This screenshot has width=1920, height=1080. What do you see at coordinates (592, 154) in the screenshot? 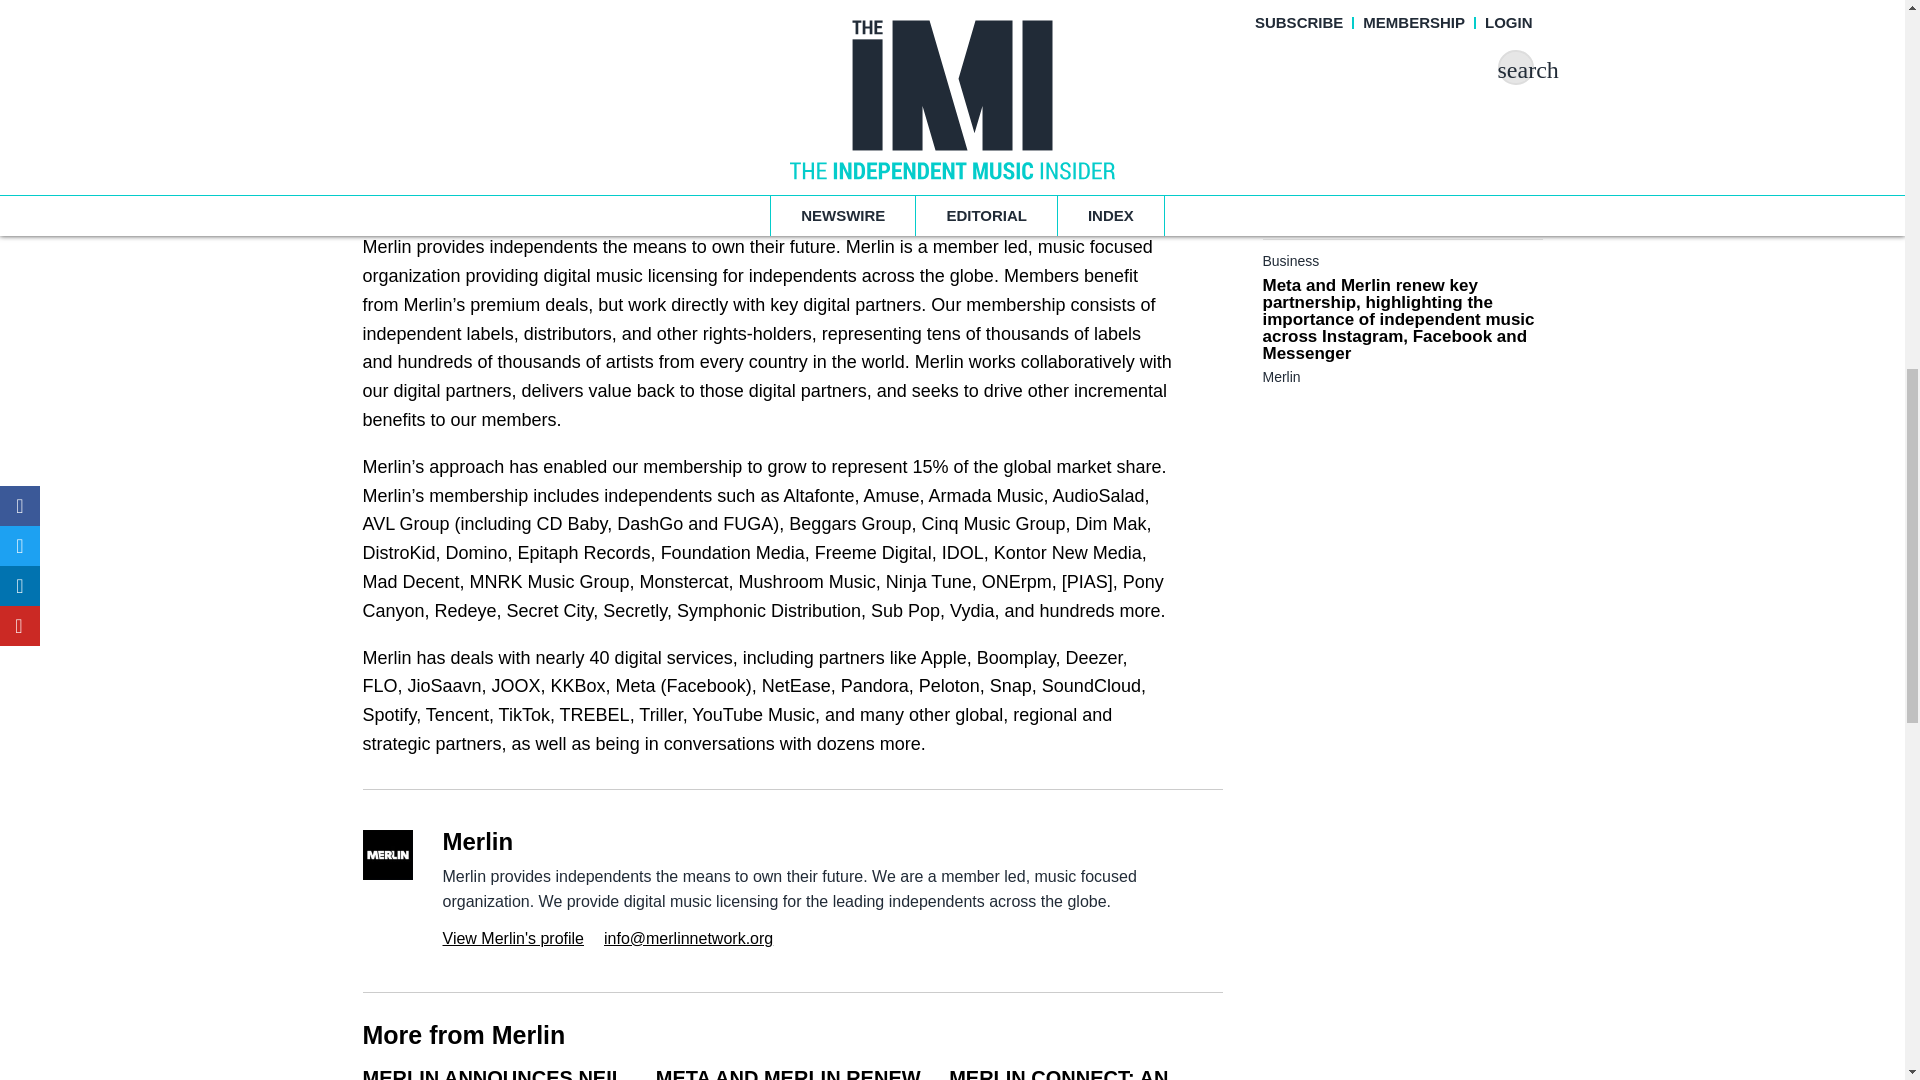
I see `www.merlinnetwork.org` at bounding box center [592, 154].